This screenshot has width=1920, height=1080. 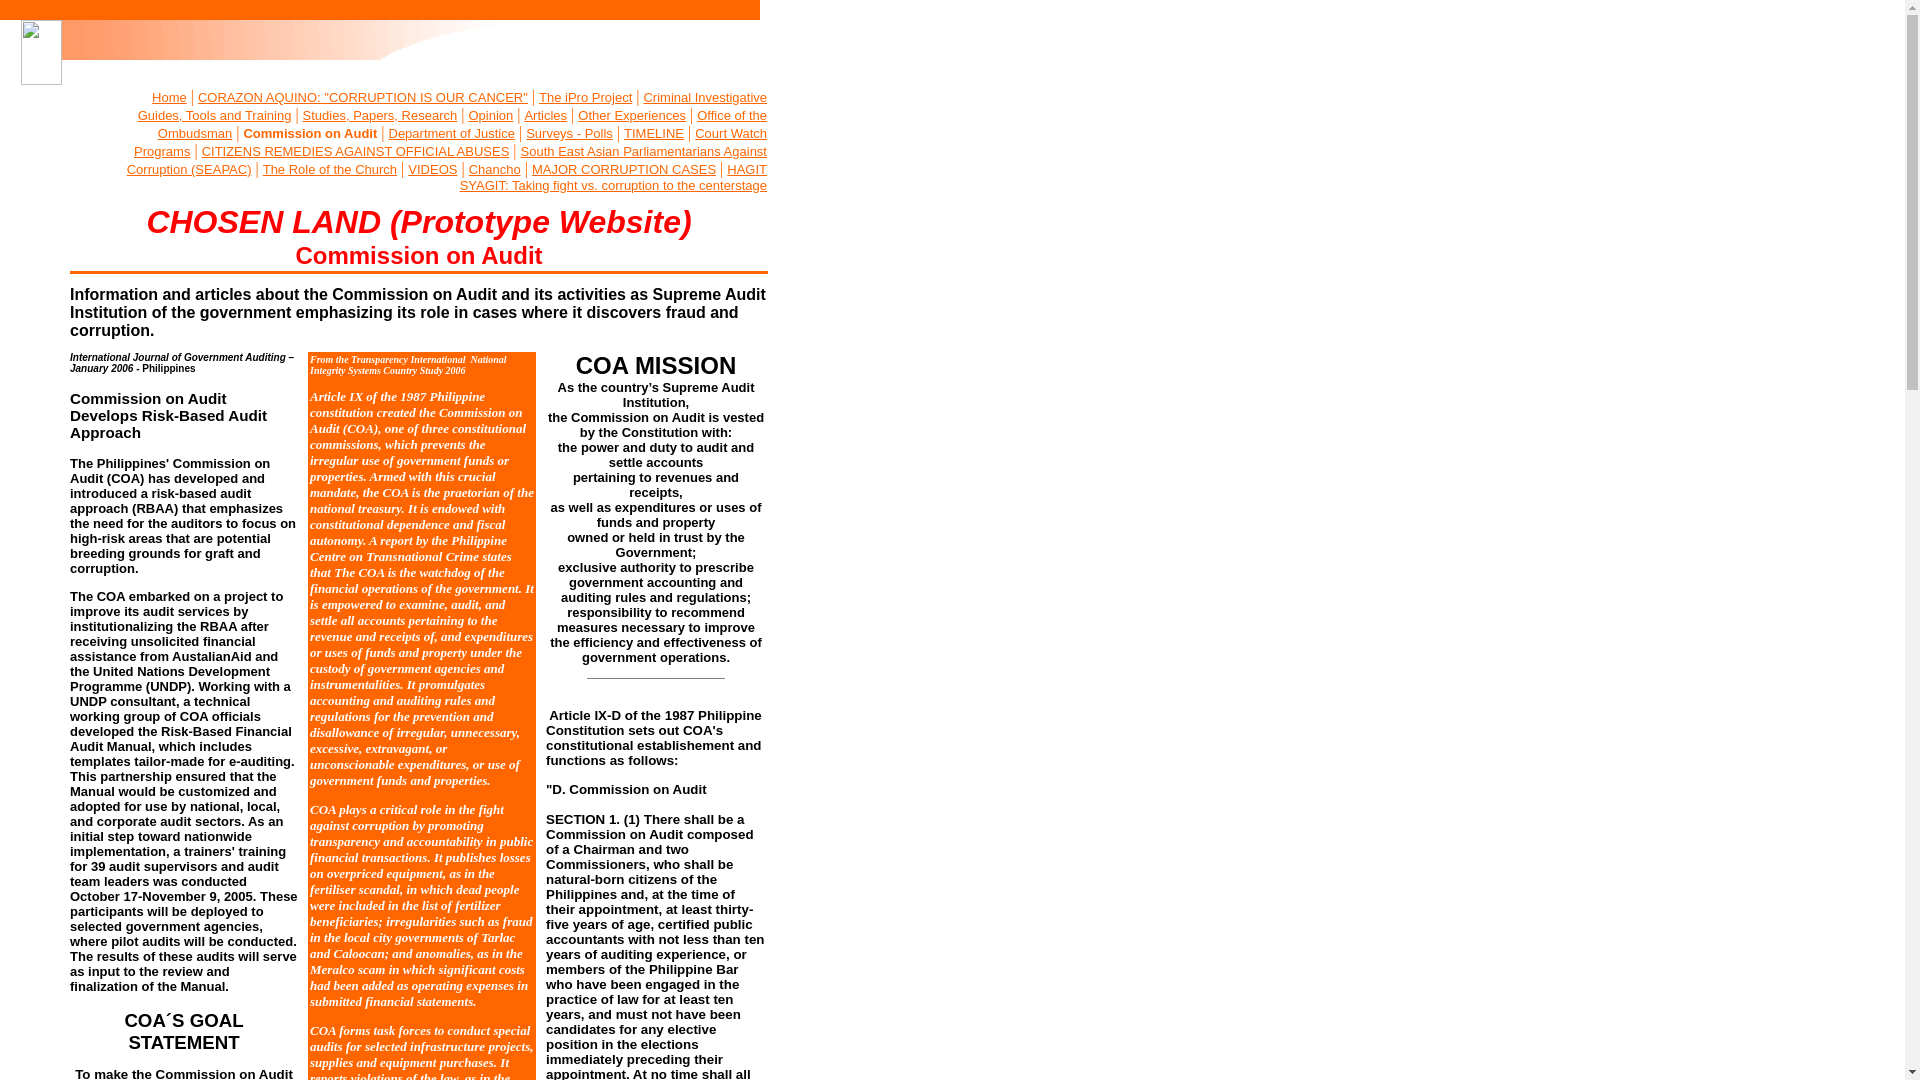 What do you see at coordinates (450, 142) in the screenshot?
I see `Court Watch Programs` at bounding box center [450, 142].